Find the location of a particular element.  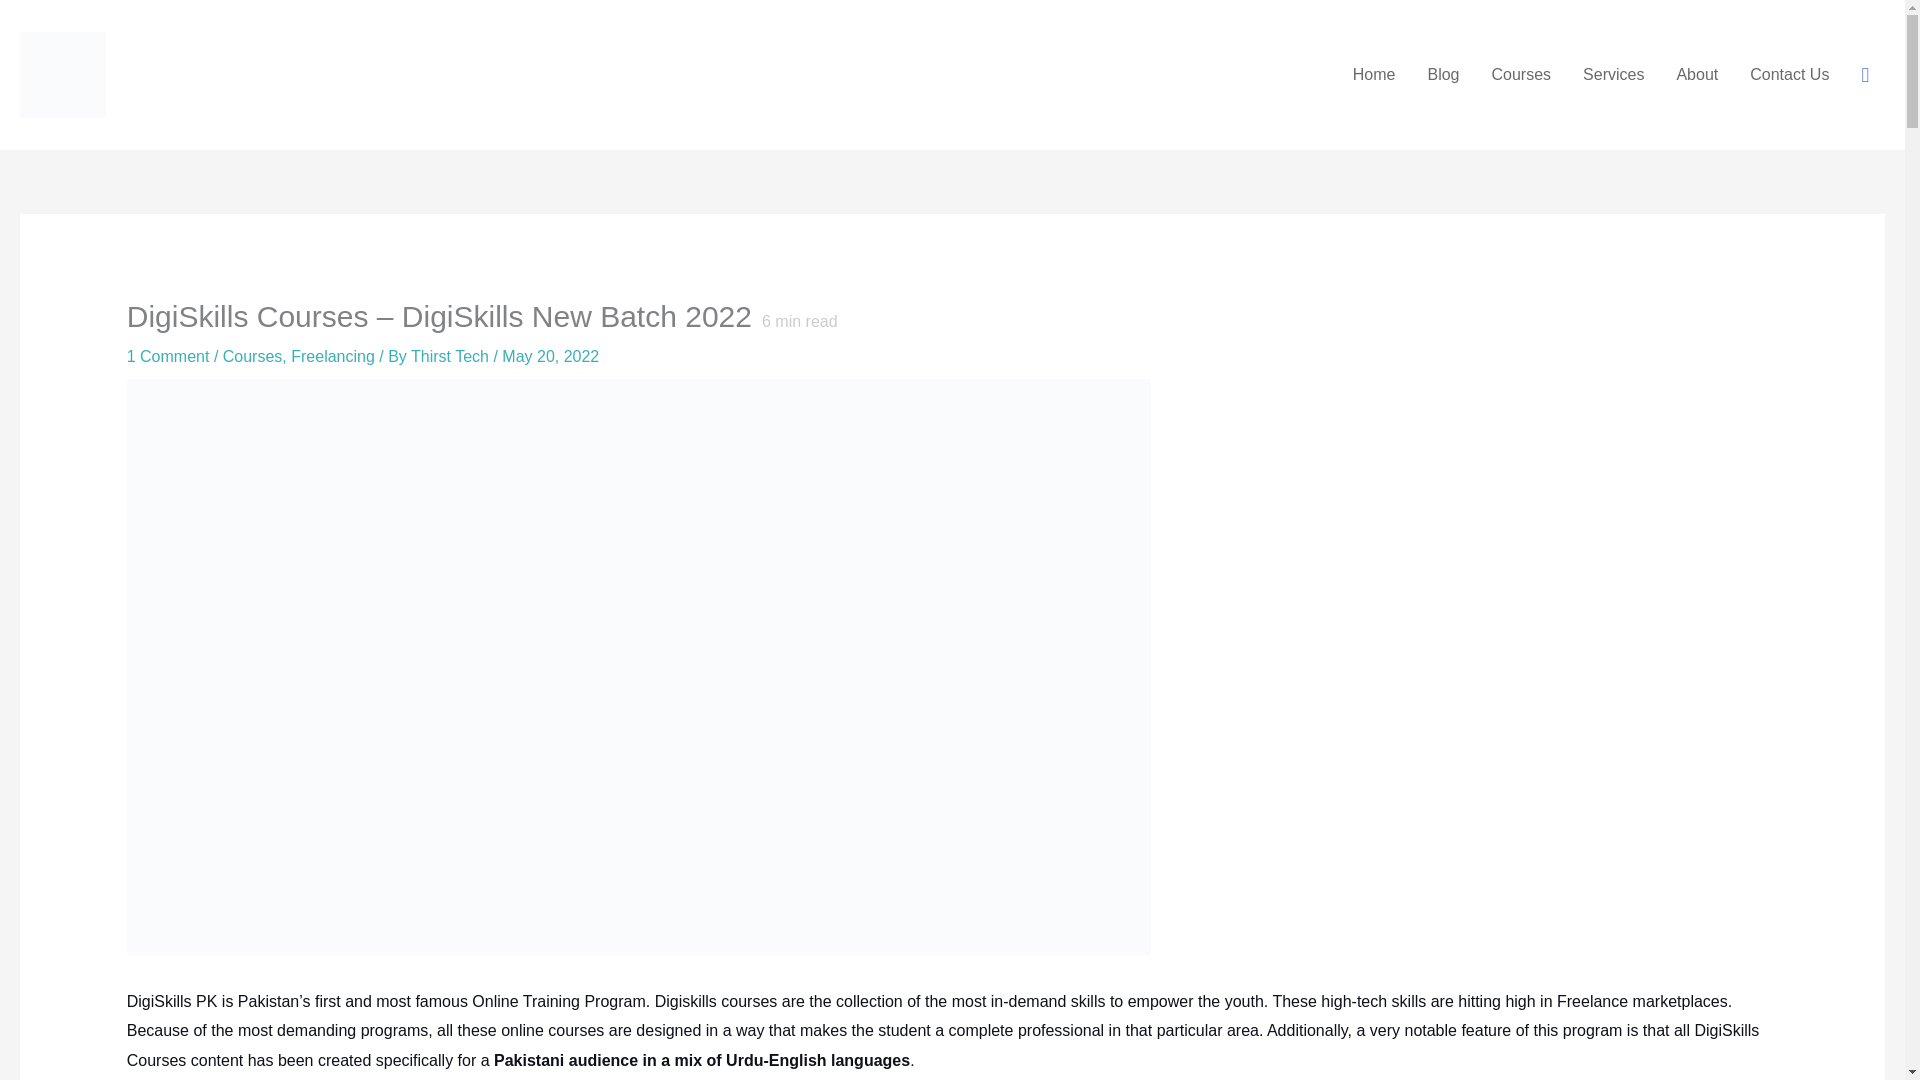

Services is located at coordinates (1613, 74).